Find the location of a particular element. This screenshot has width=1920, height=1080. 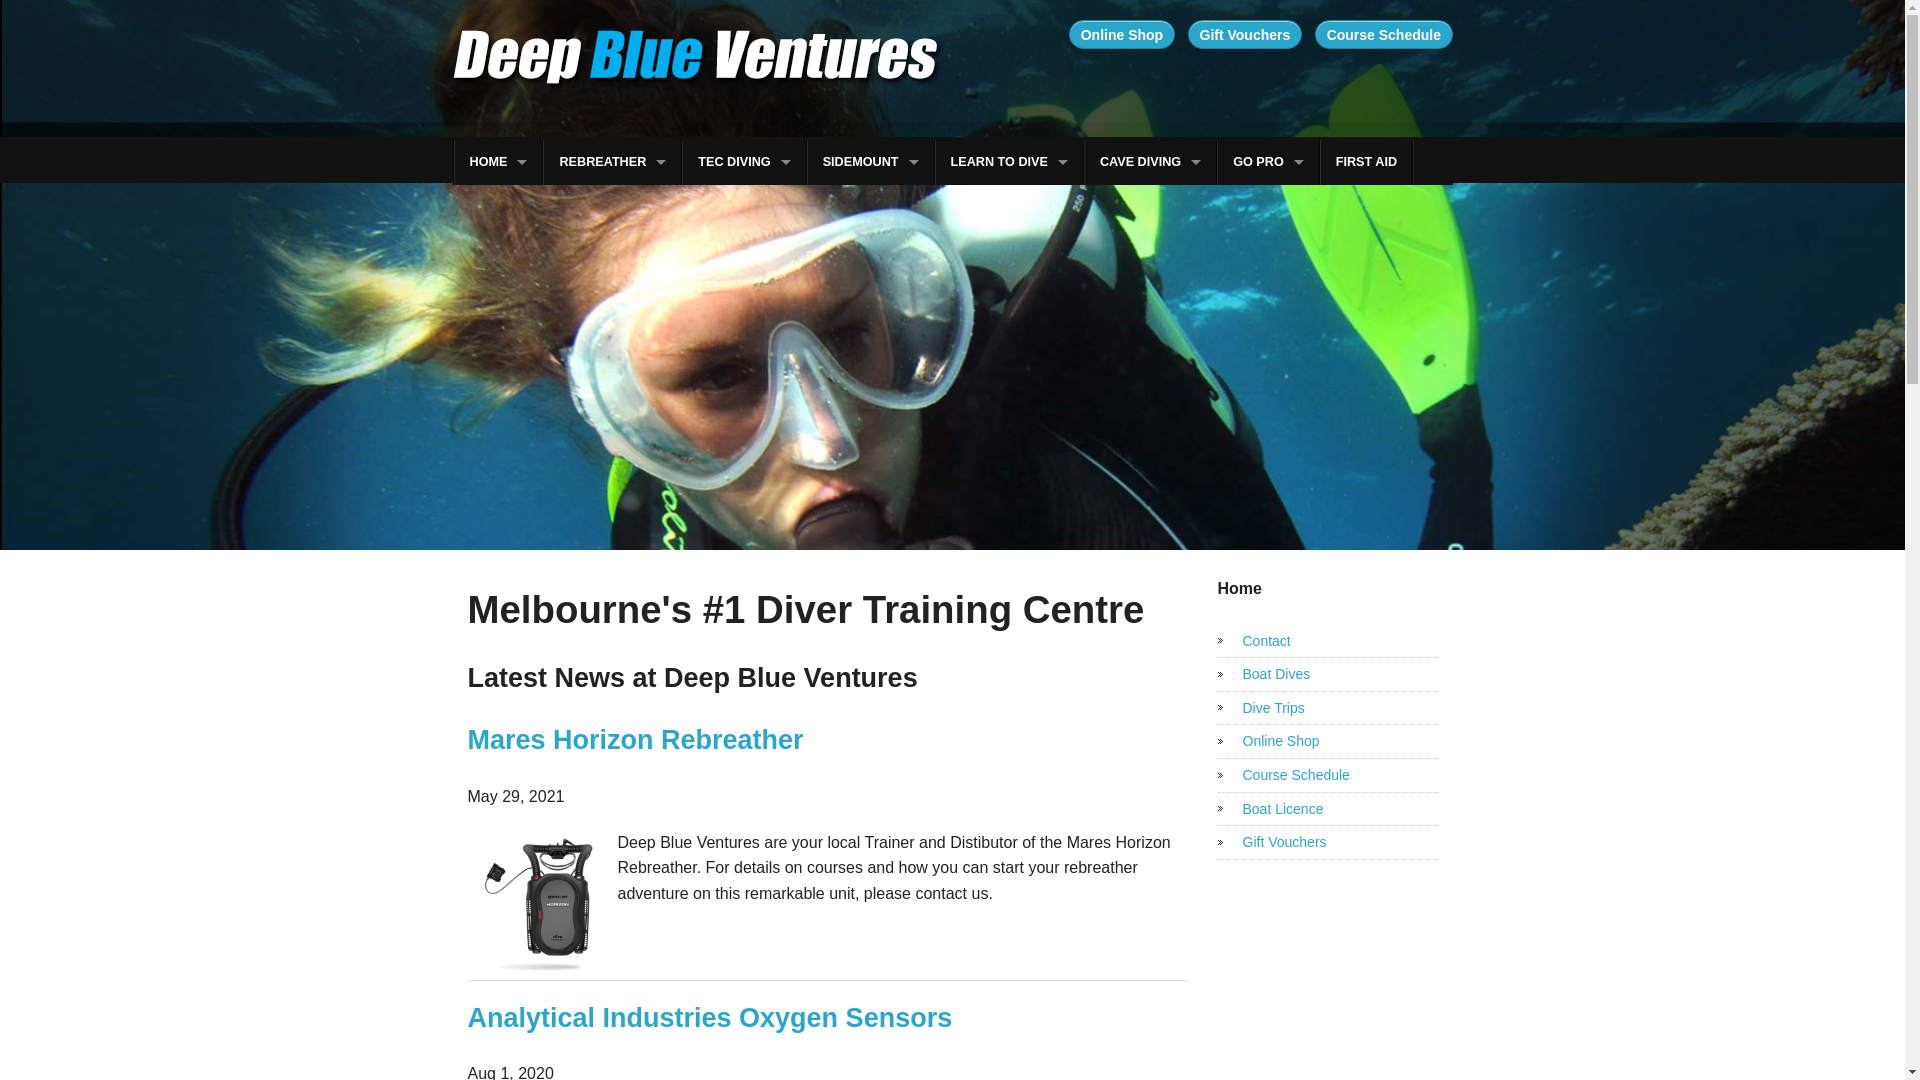

Gift Vouchers is located at coordinates (1245, 34).